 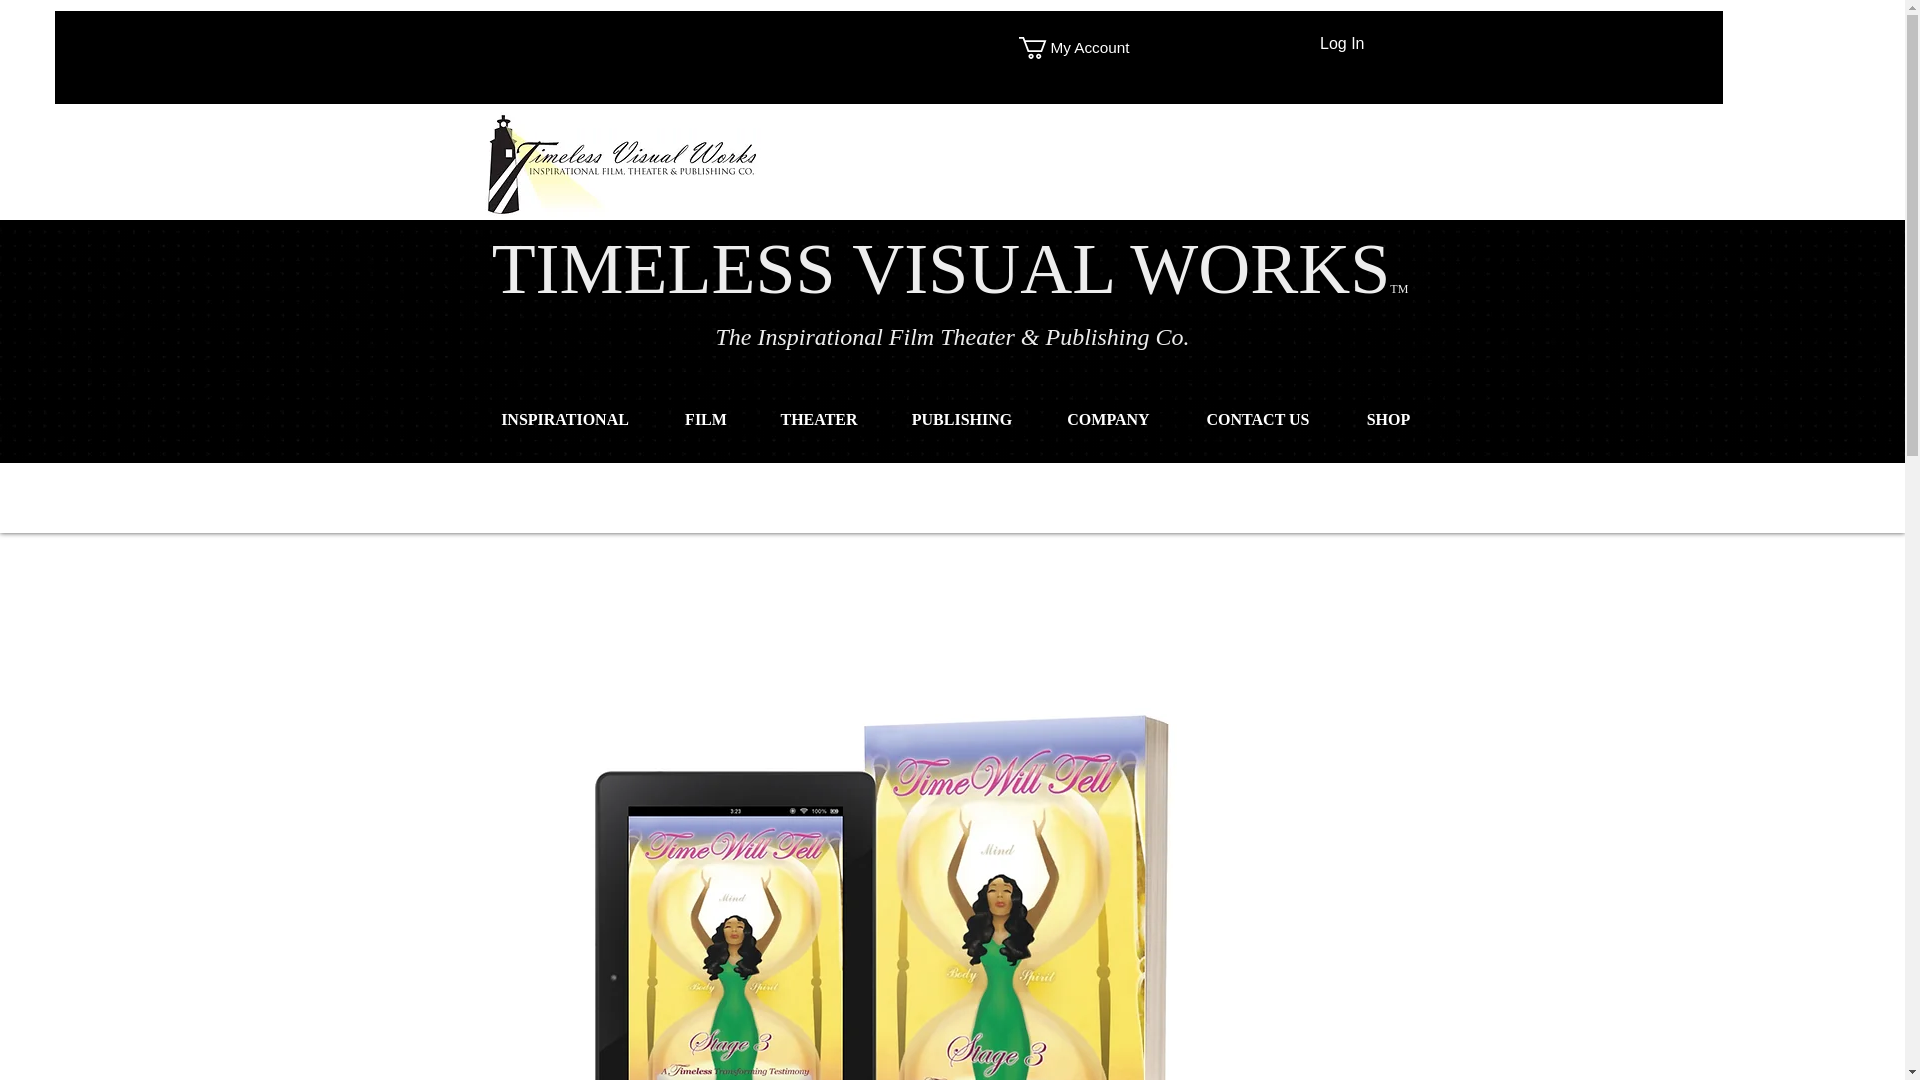 I want to click on INSPIRATIONAL, so click(x=565, y=420).